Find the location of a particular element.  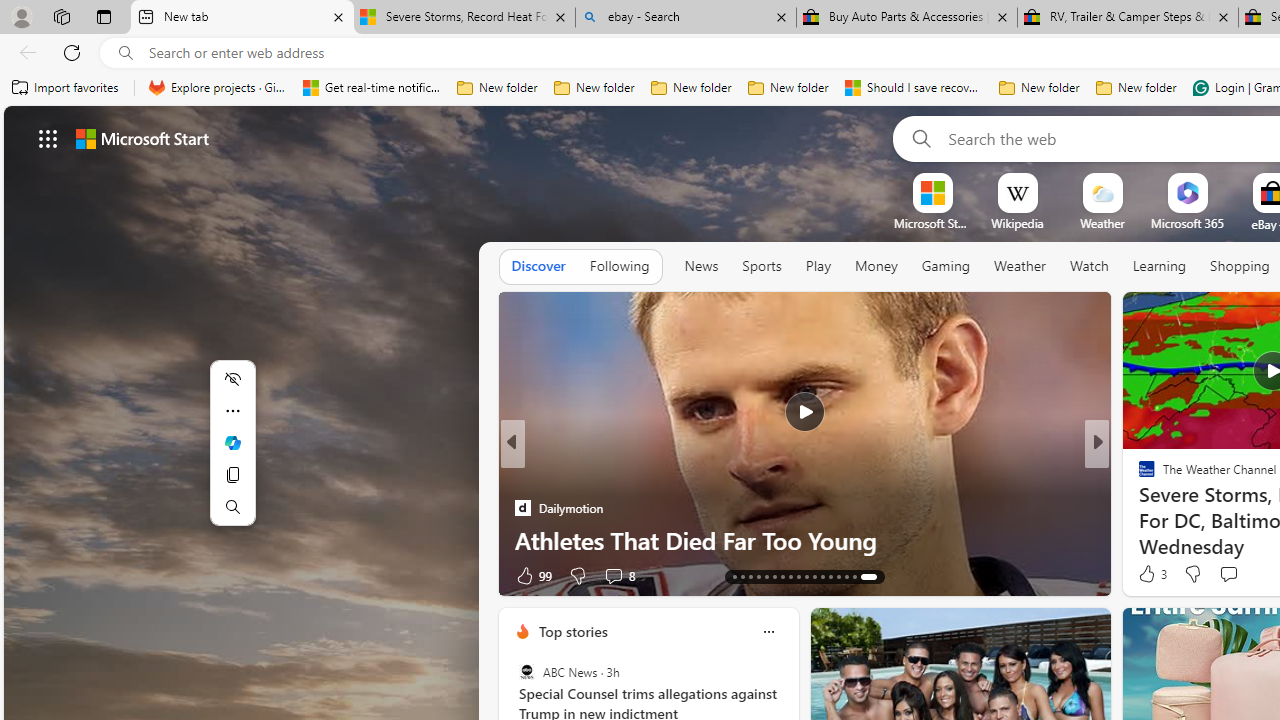

99 Like is located at coordinates (1149, 574).